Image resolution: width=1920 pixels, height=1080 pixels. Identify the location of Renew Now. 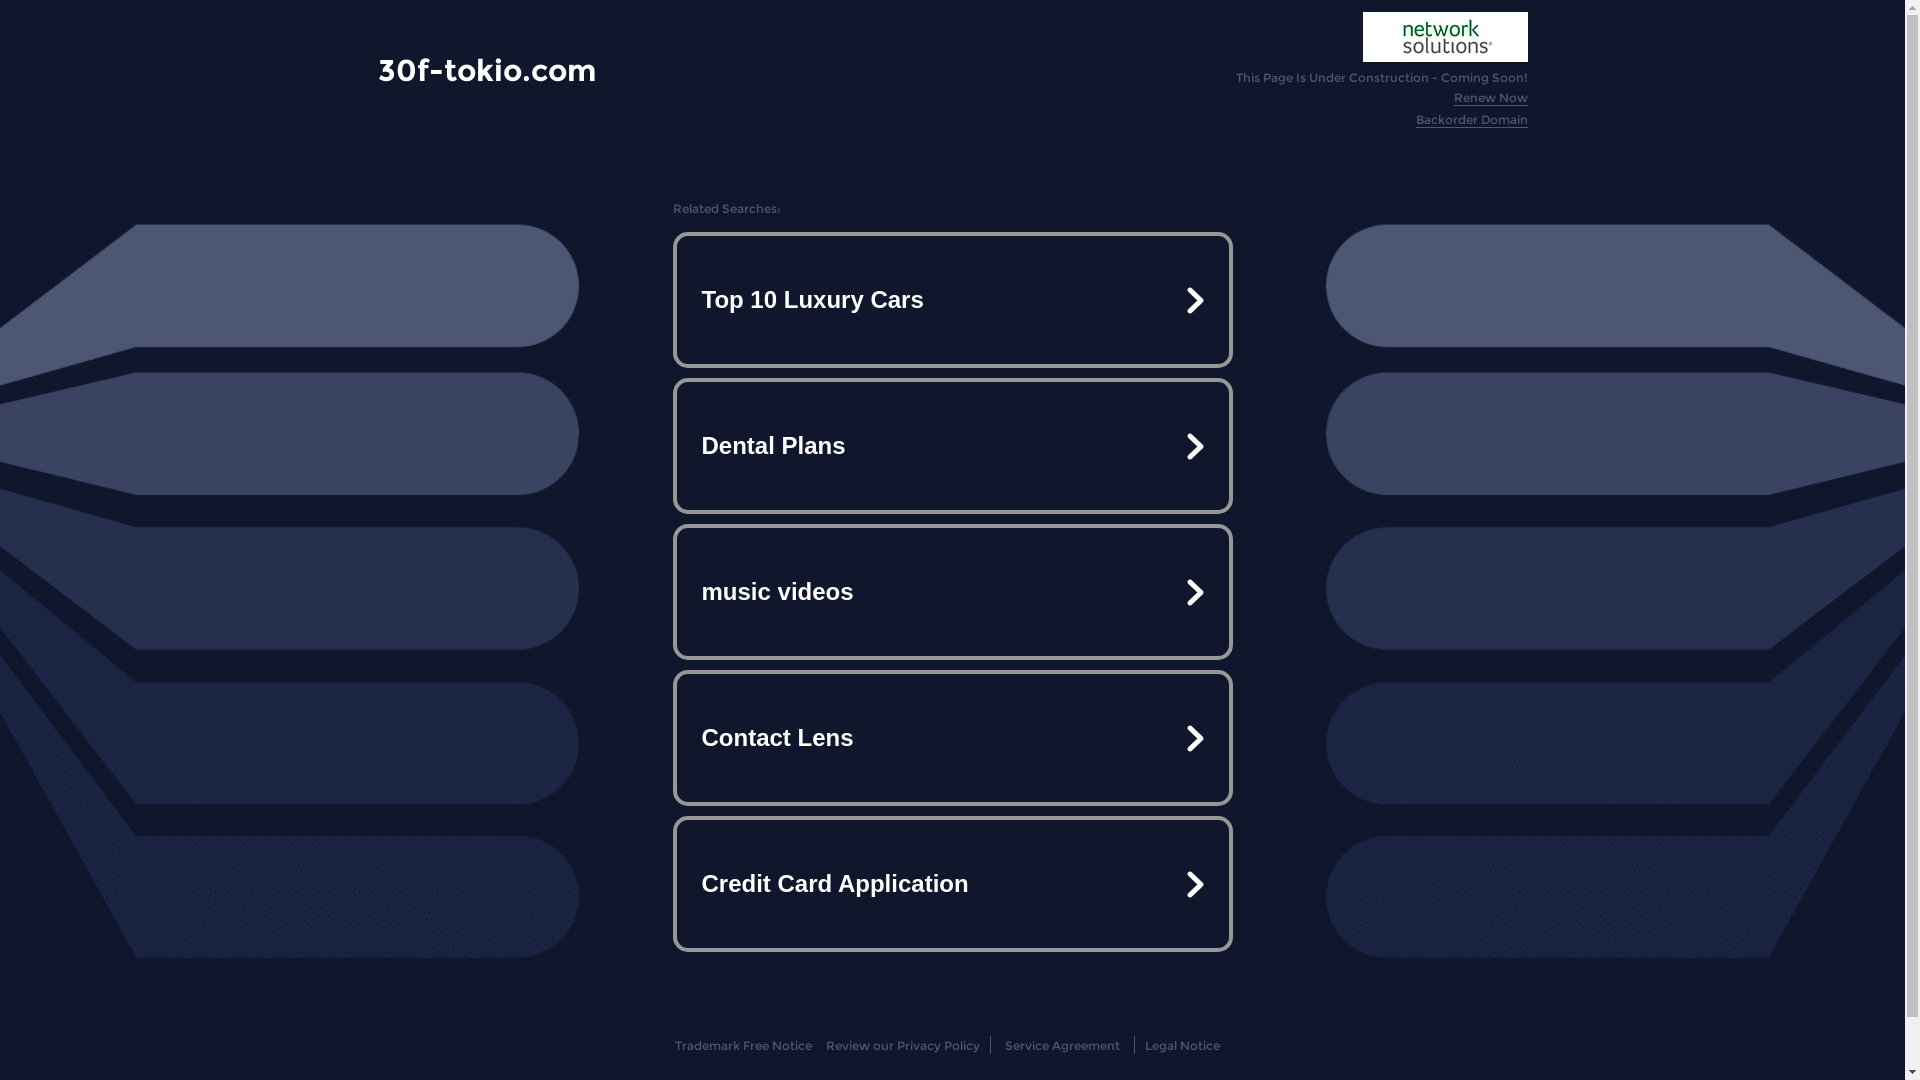
(1491, 98).